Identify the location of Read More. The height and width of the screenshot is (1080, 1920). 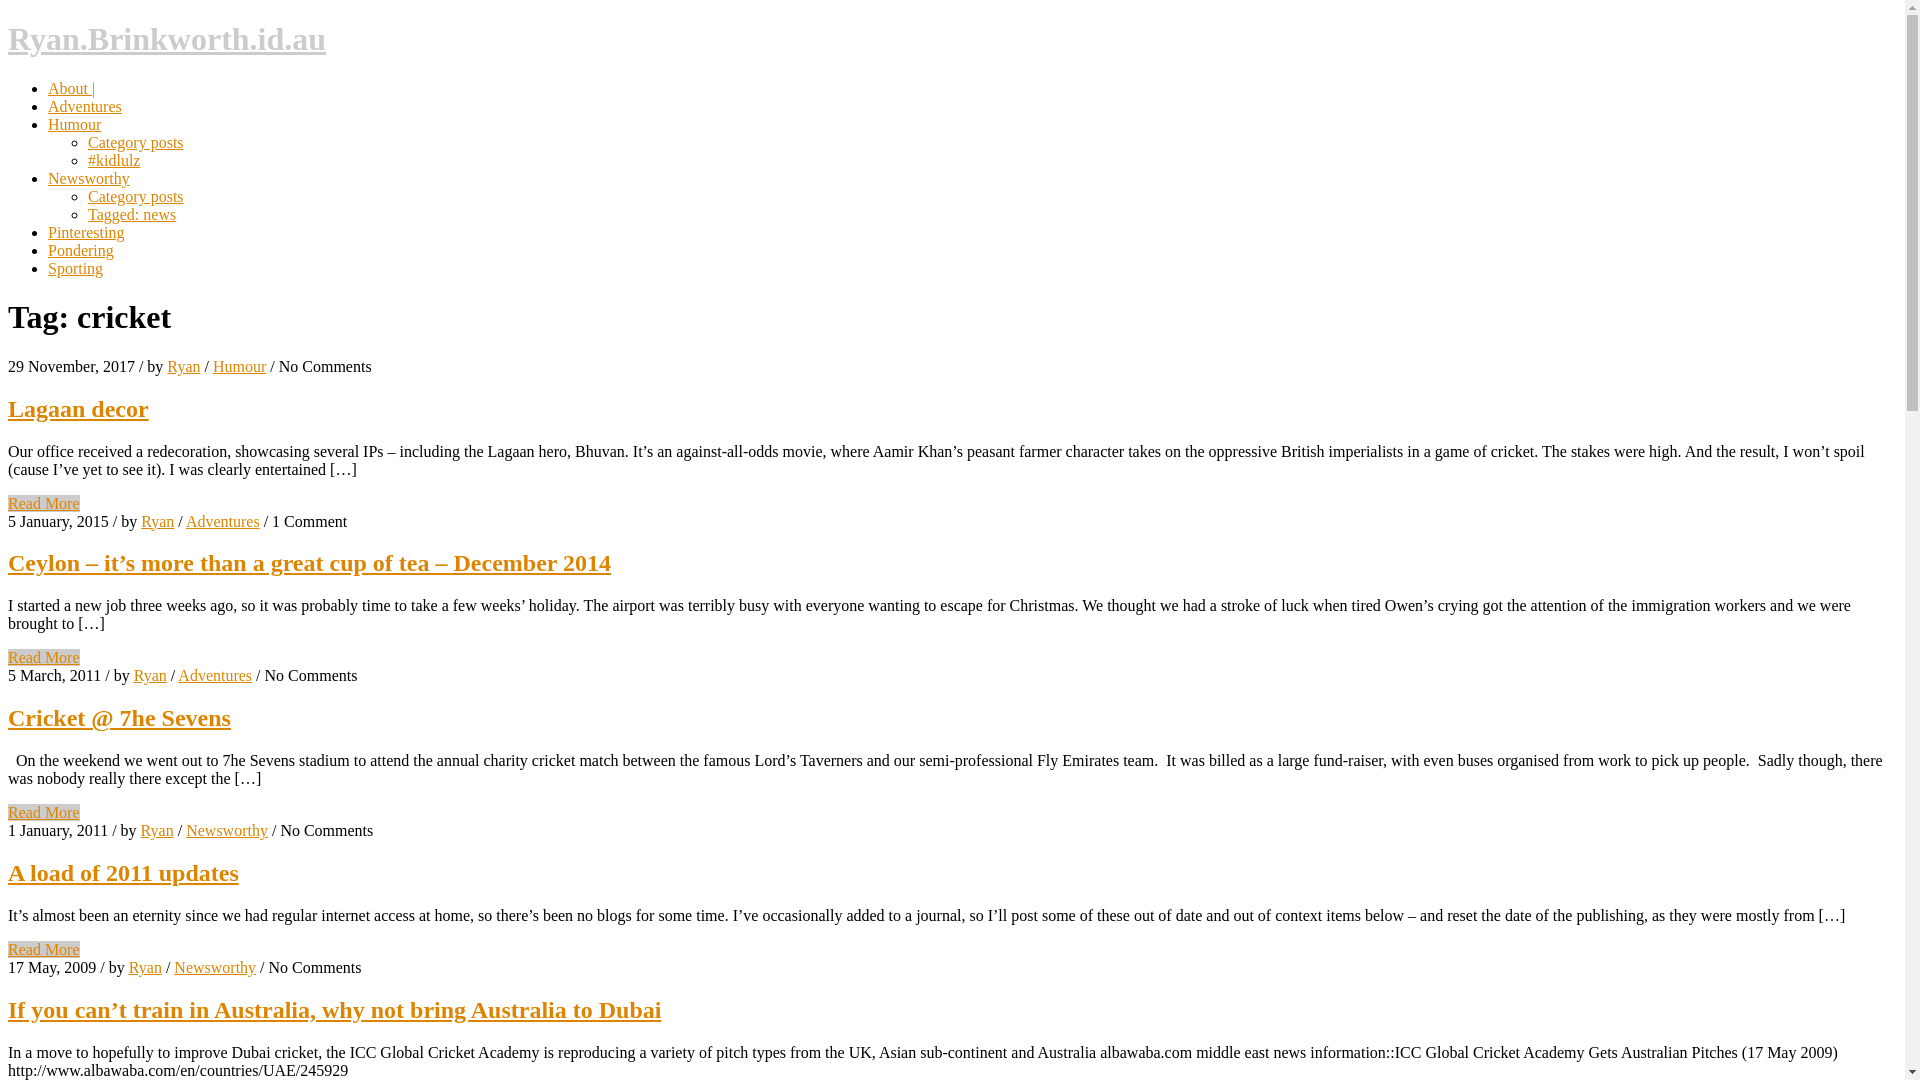
(44, 950).